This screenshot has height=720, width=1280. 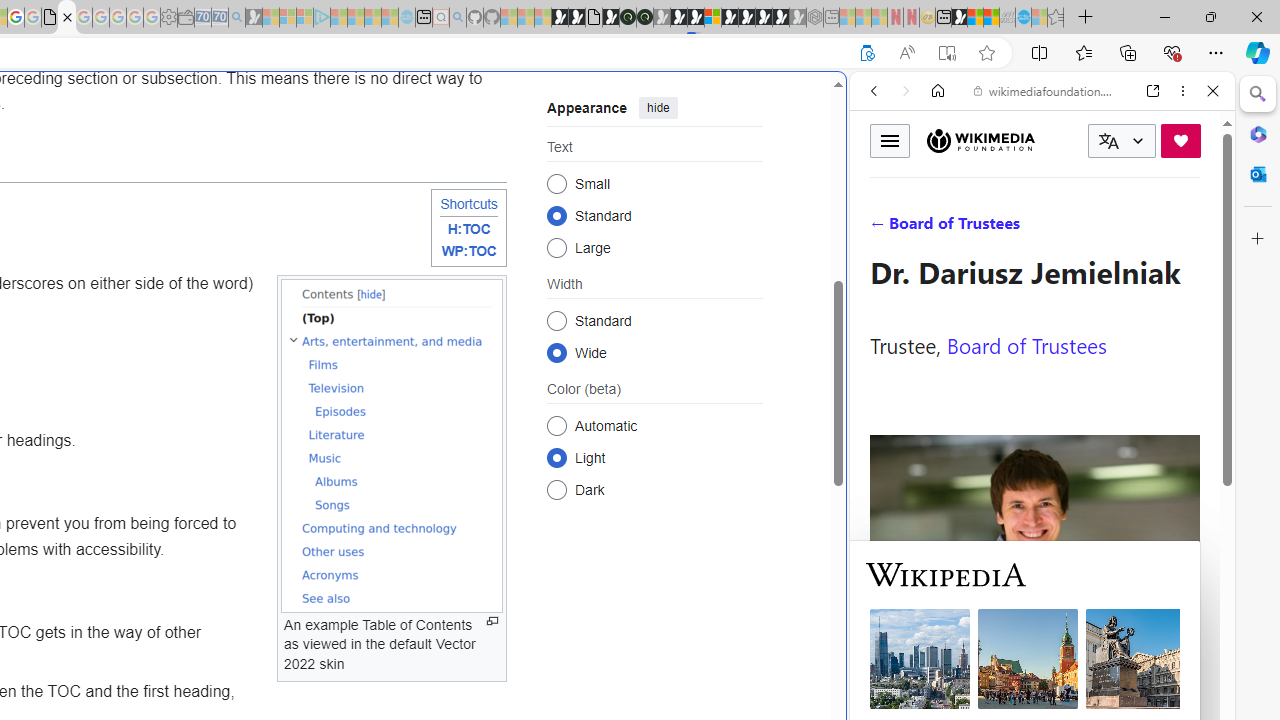 What do you see at coordinates (867, 53) in the screenshot?
I see `Support Wikipedia?` at bounding box center [867, 53].